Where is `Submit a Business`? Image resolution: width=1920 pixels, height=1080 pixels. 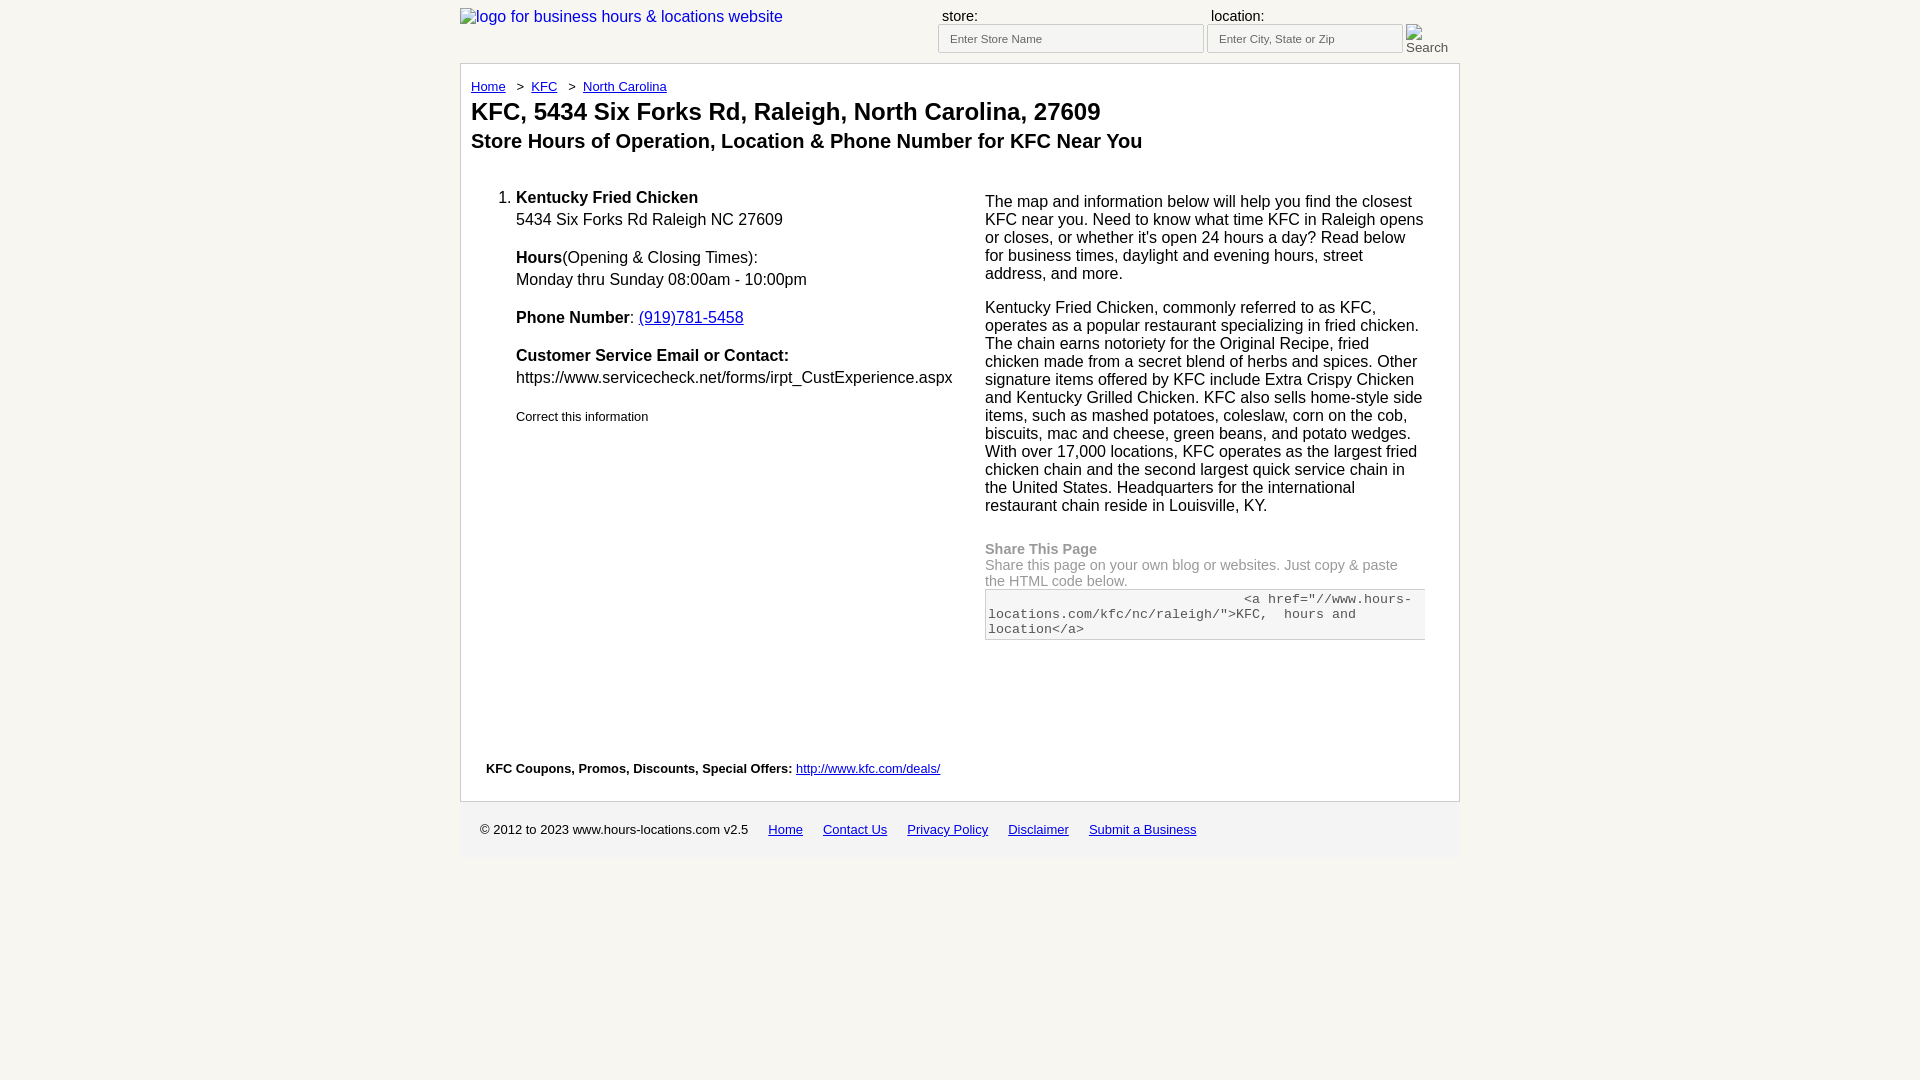
Submit a Business is located at coordinates (1142, 829).